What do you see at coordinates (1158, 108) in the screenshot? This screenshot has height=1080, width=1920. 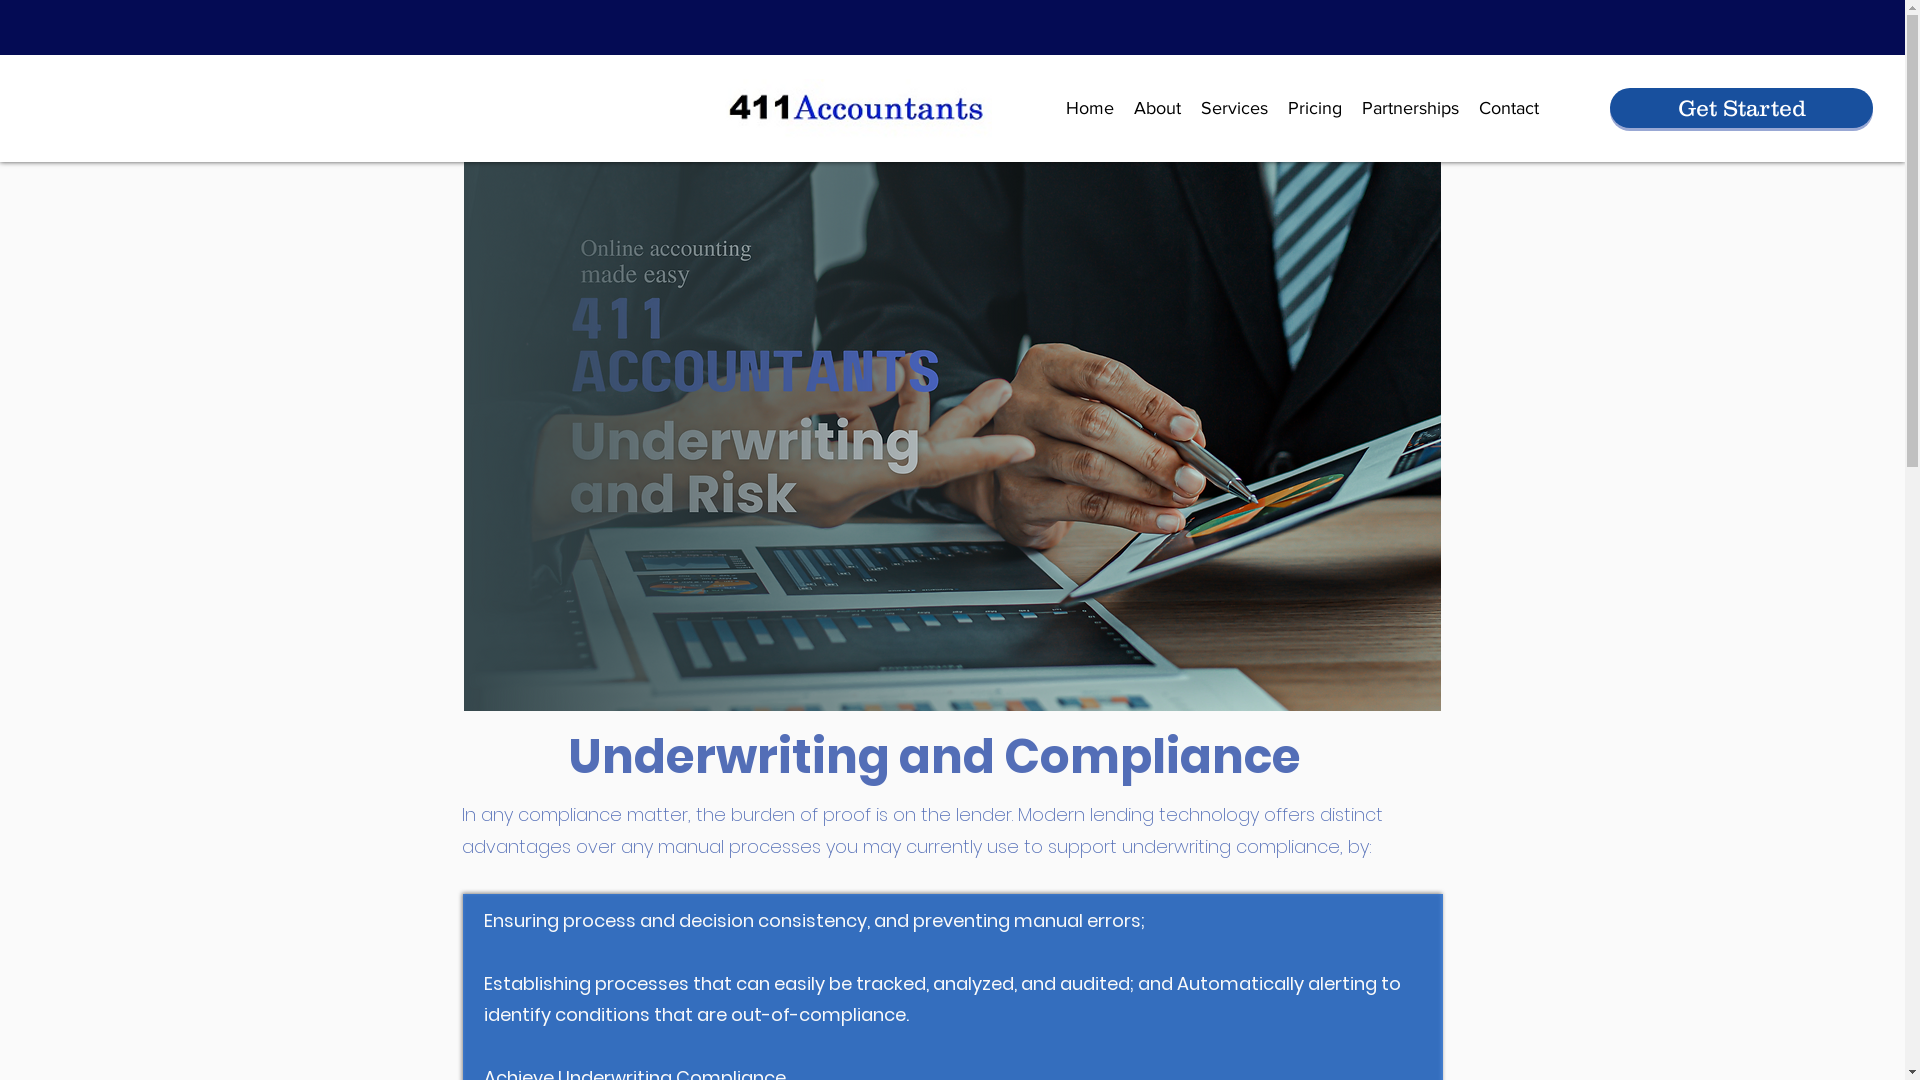 I see `About` at bounding box center [1158, 108].